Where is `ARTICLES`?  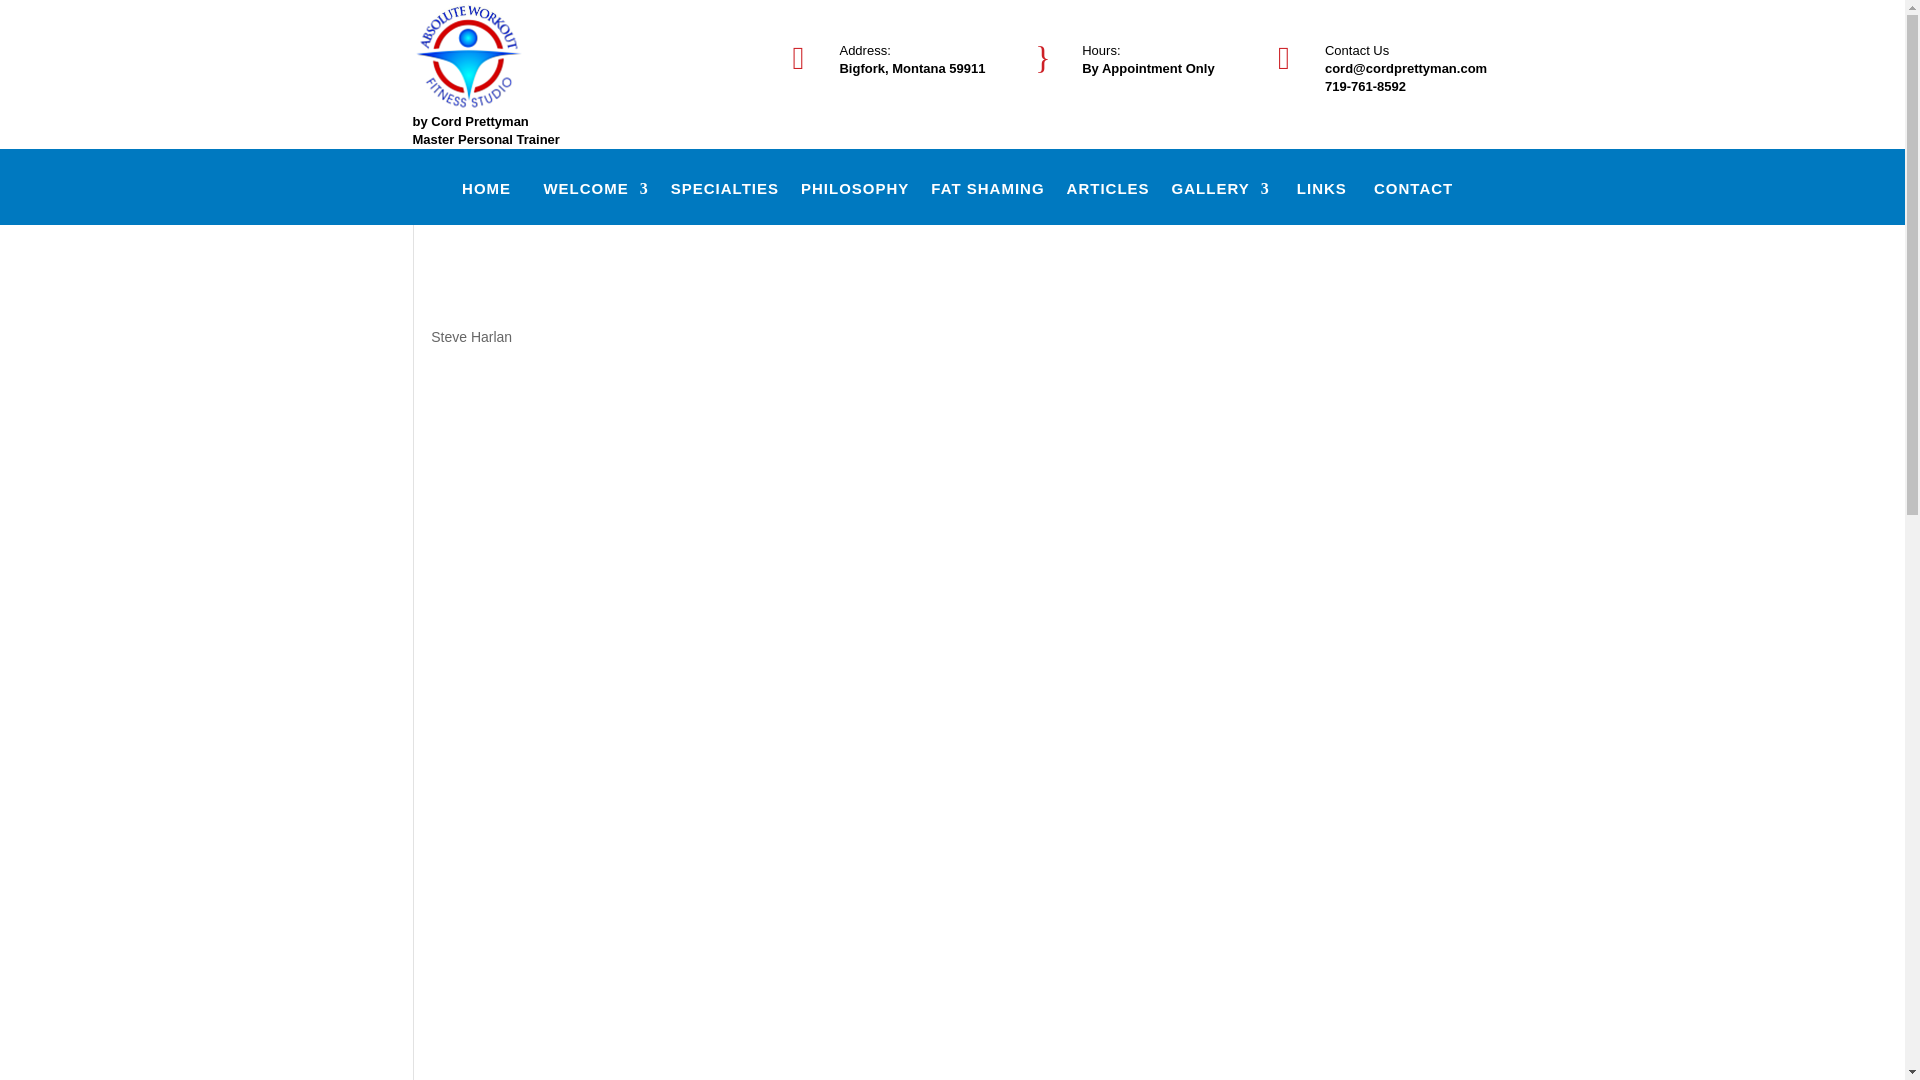
ARTICLES is located at coordinates (1108, 203).